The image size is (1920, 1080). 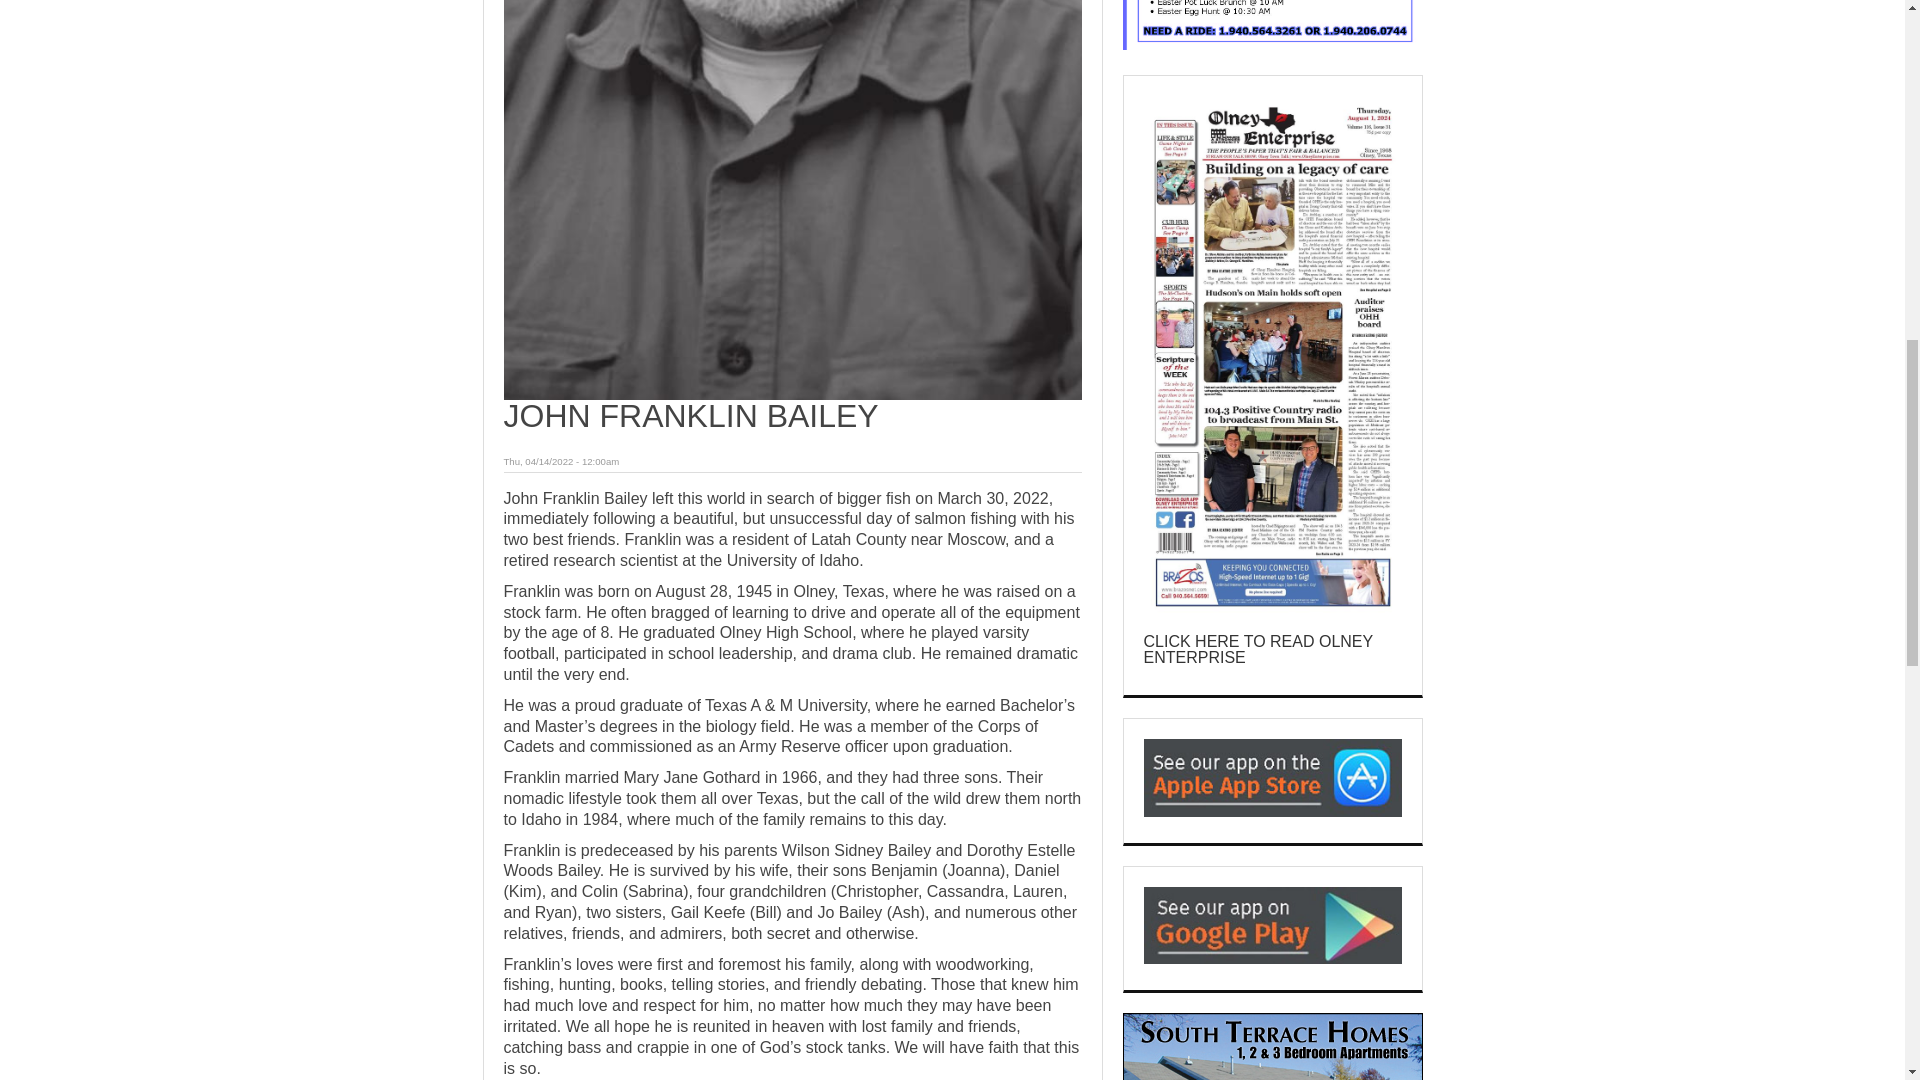 I want to click on Tweets by OlneyEnterprise, so click(x=1239, y=114).